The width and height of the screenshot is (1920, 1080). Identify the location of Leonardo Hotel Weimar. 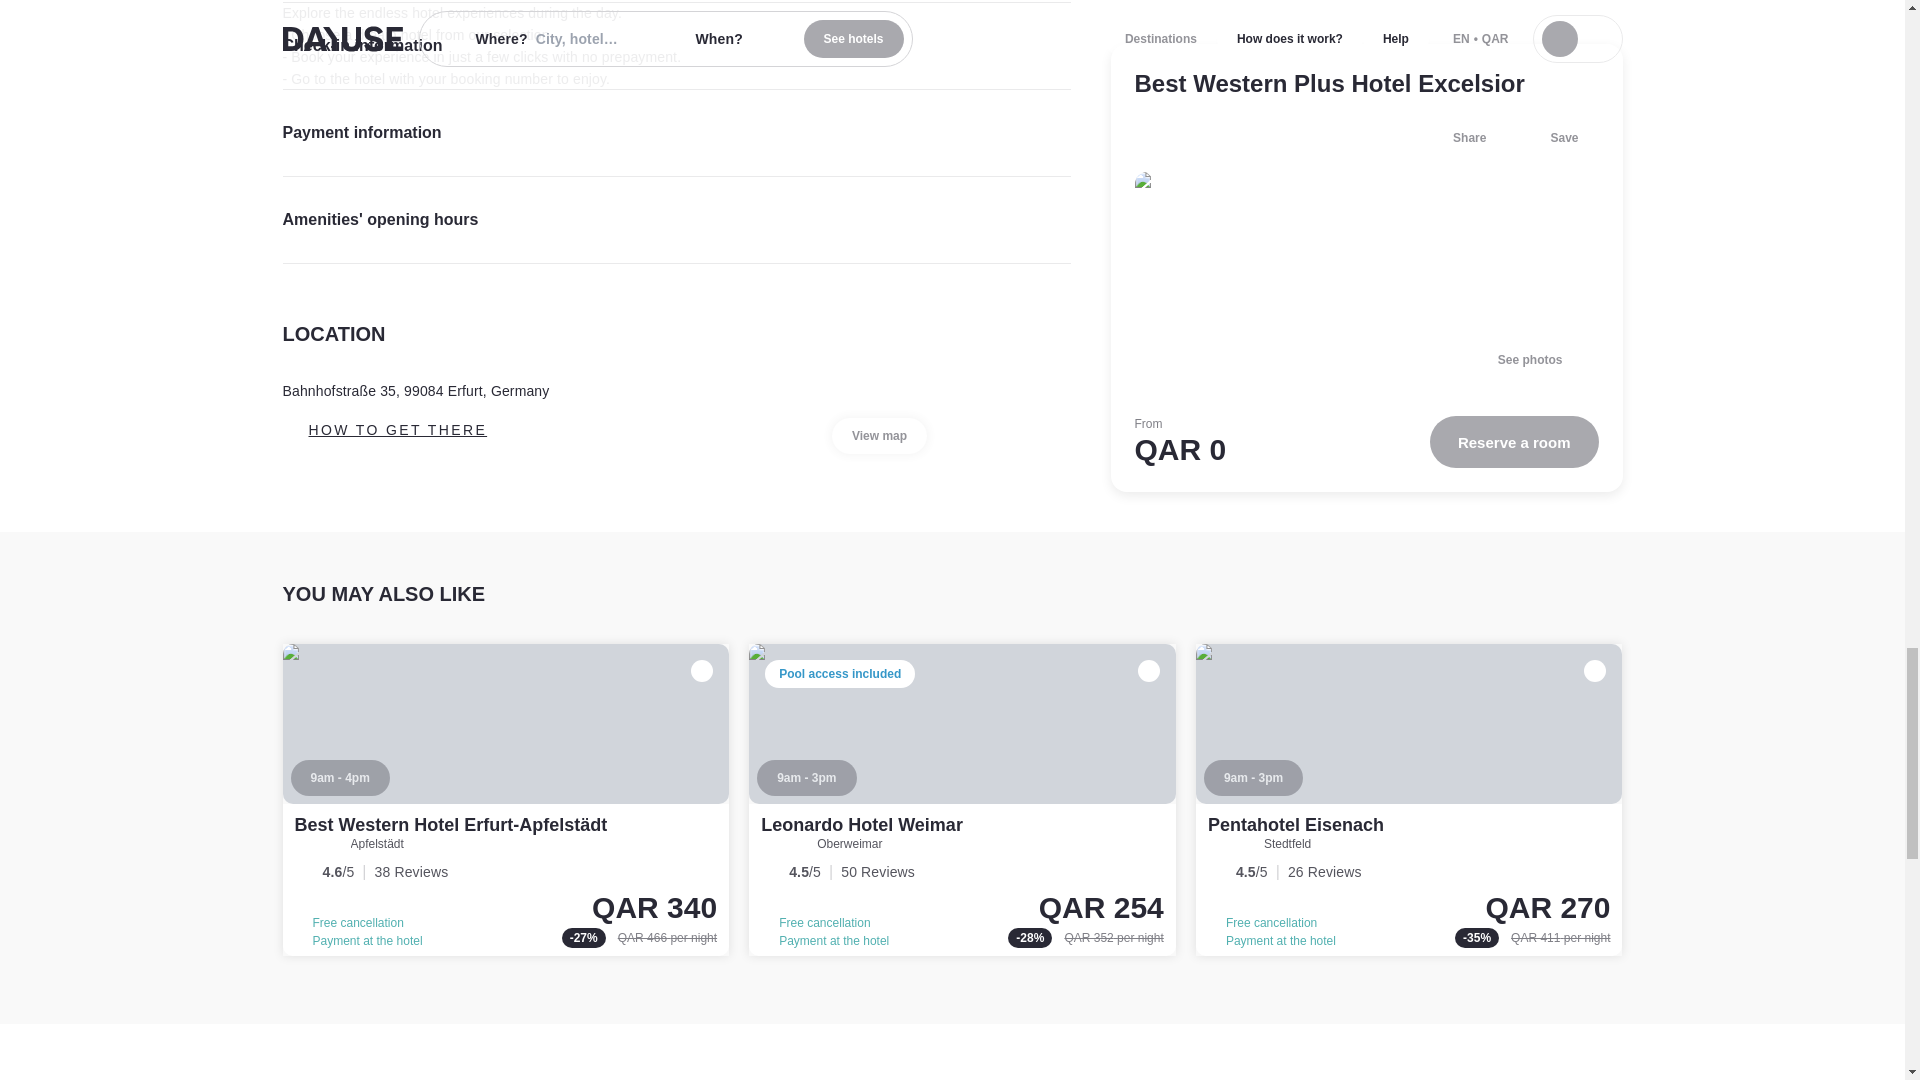
(962, 799).